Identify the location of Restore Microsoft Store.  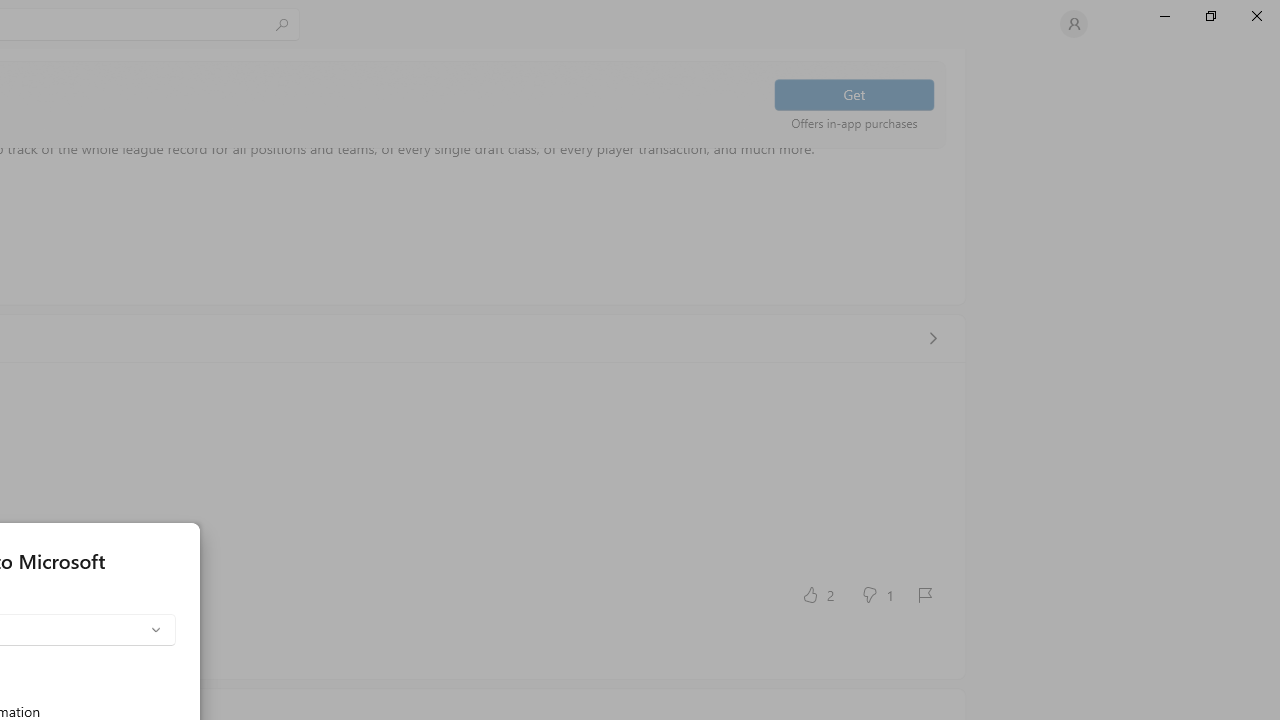
(1210, 16).